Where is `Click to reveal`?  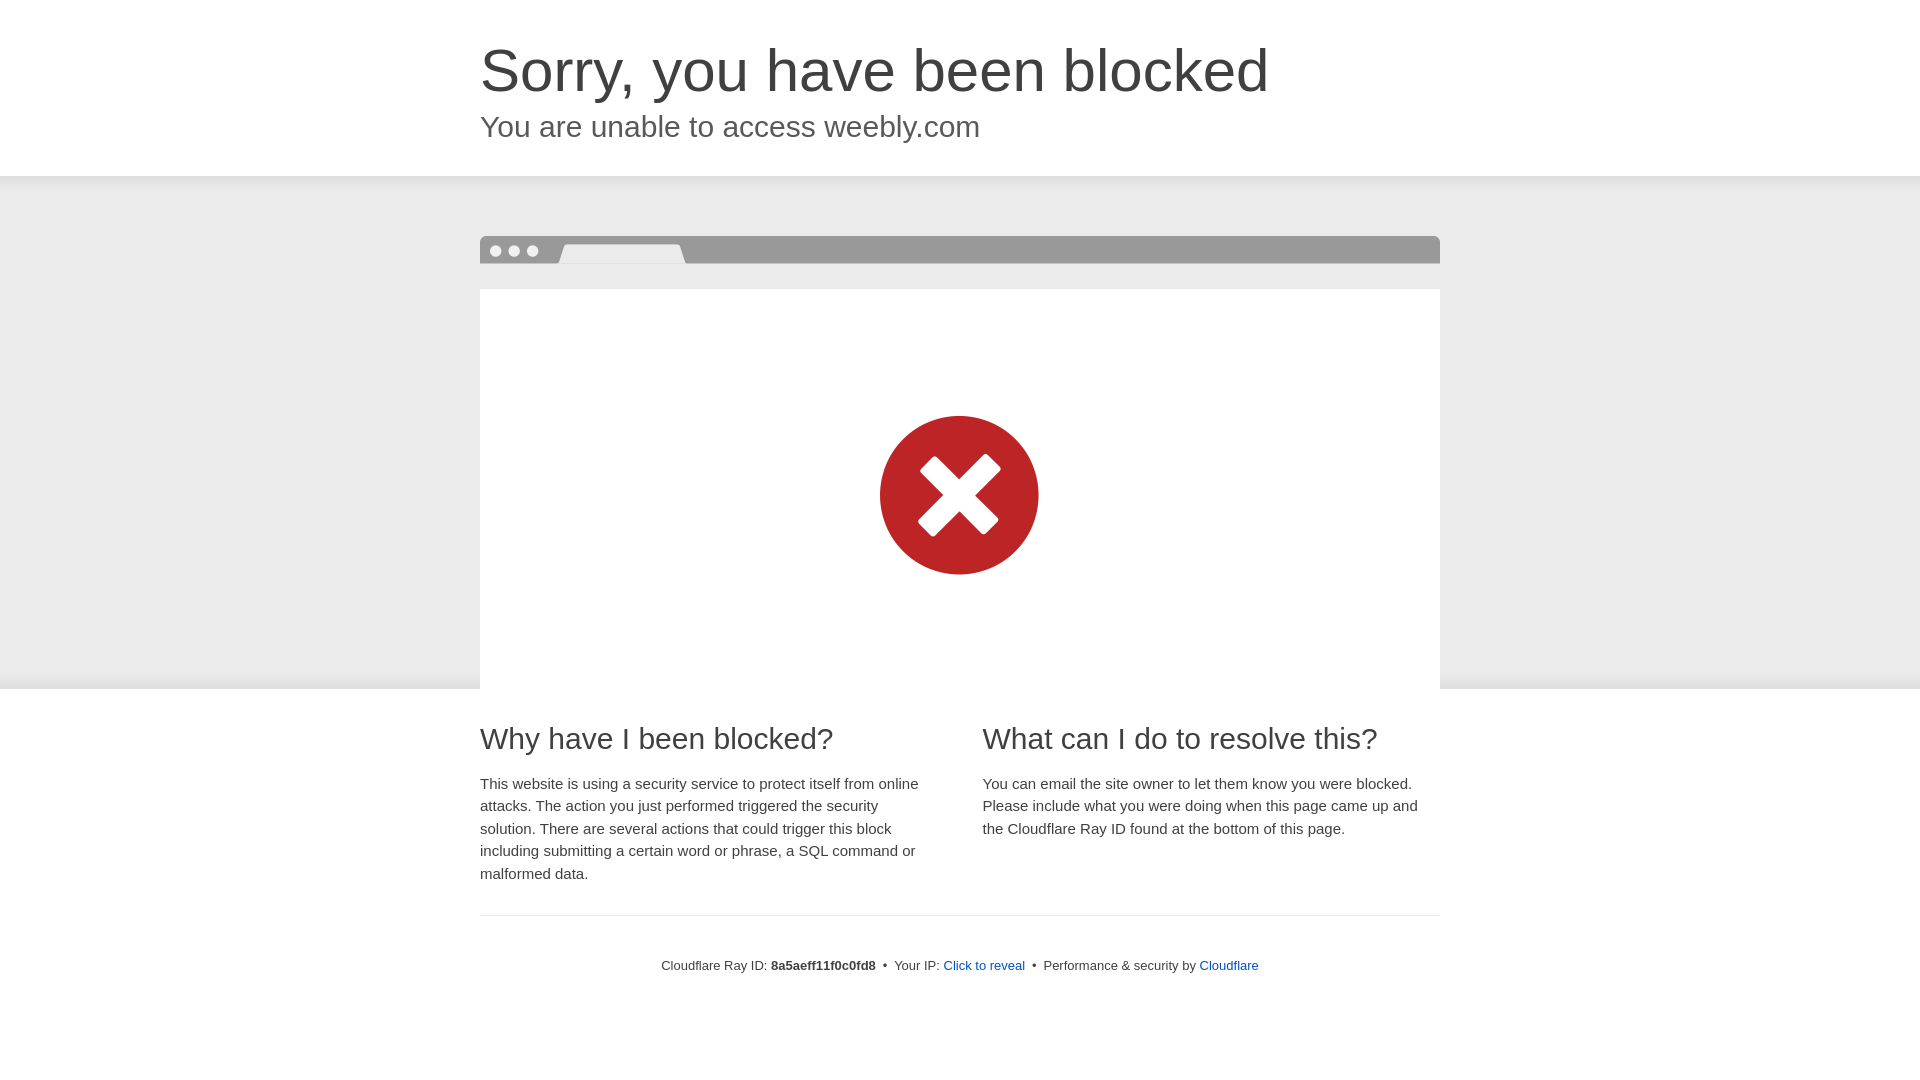 Click to reveal is located at coordinates (984, 966).